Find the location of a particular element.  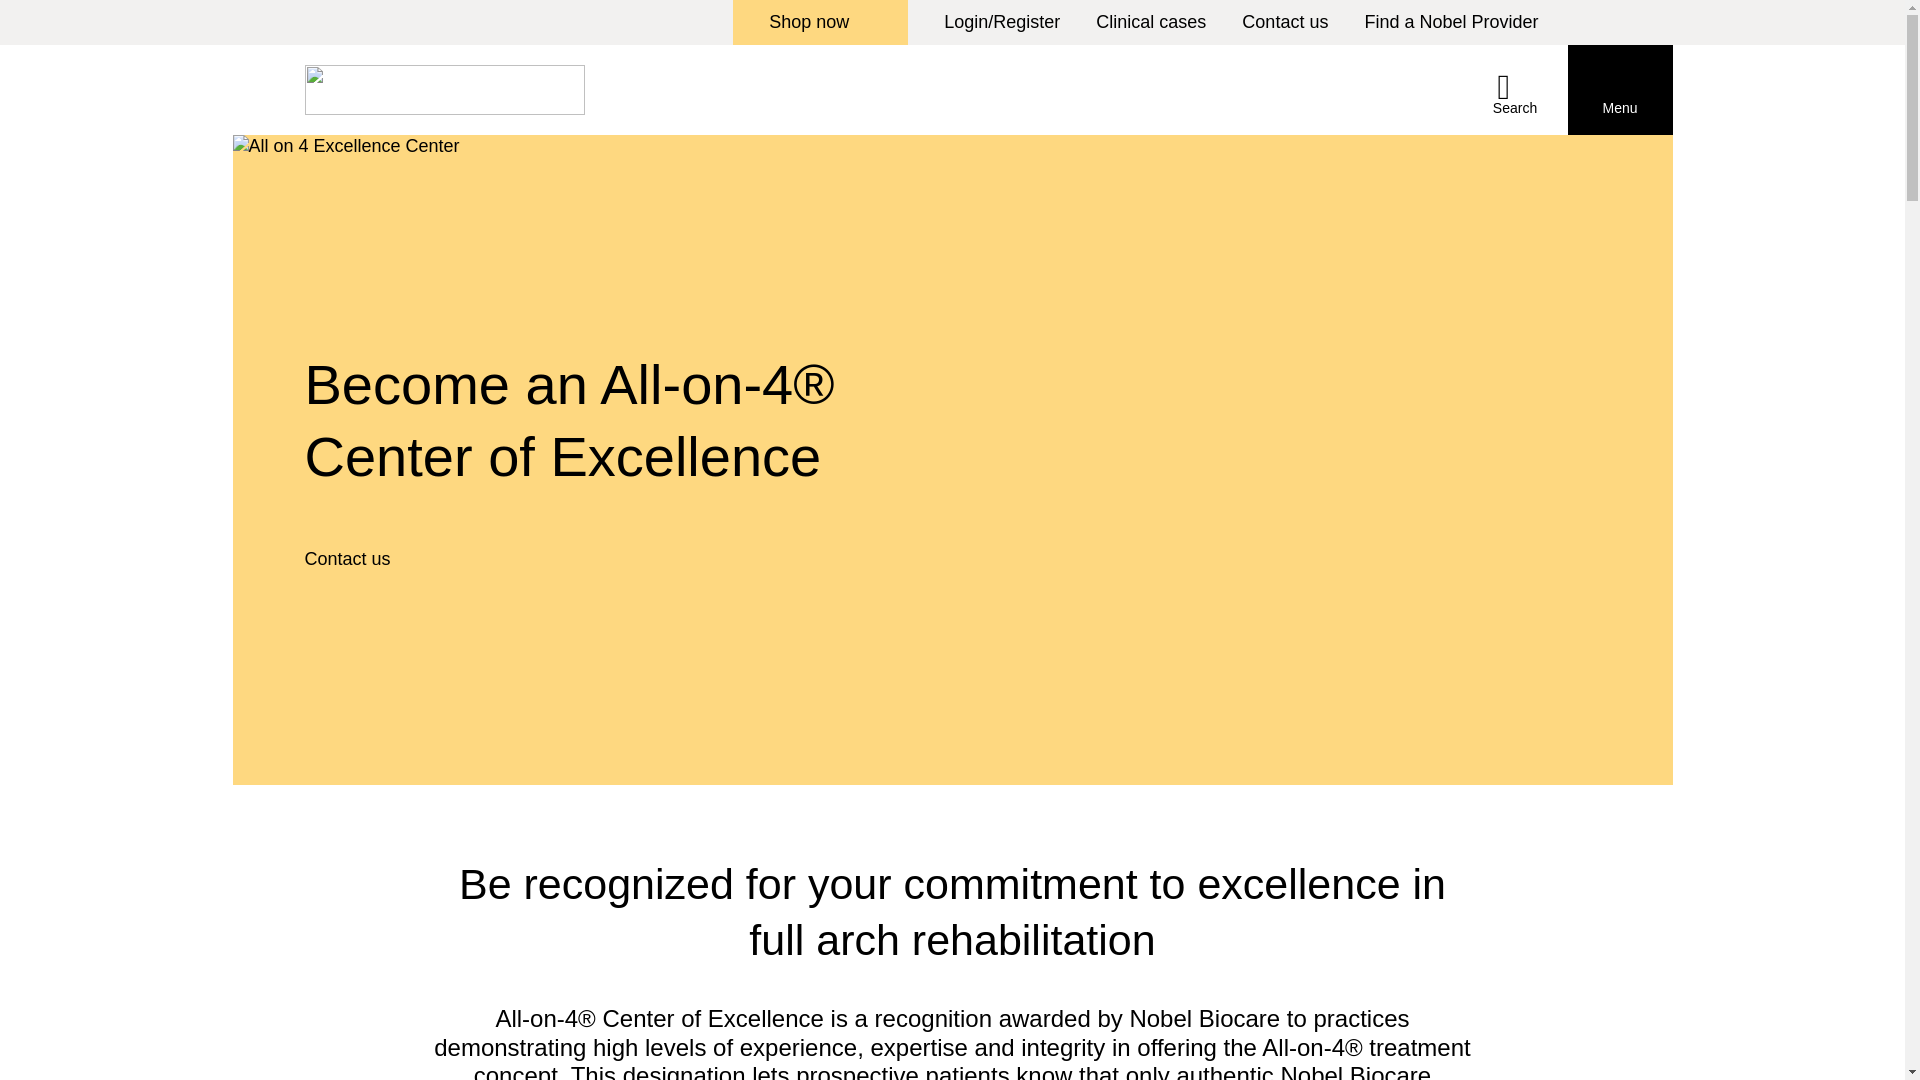

Search is located at coordinates (1514, 90).